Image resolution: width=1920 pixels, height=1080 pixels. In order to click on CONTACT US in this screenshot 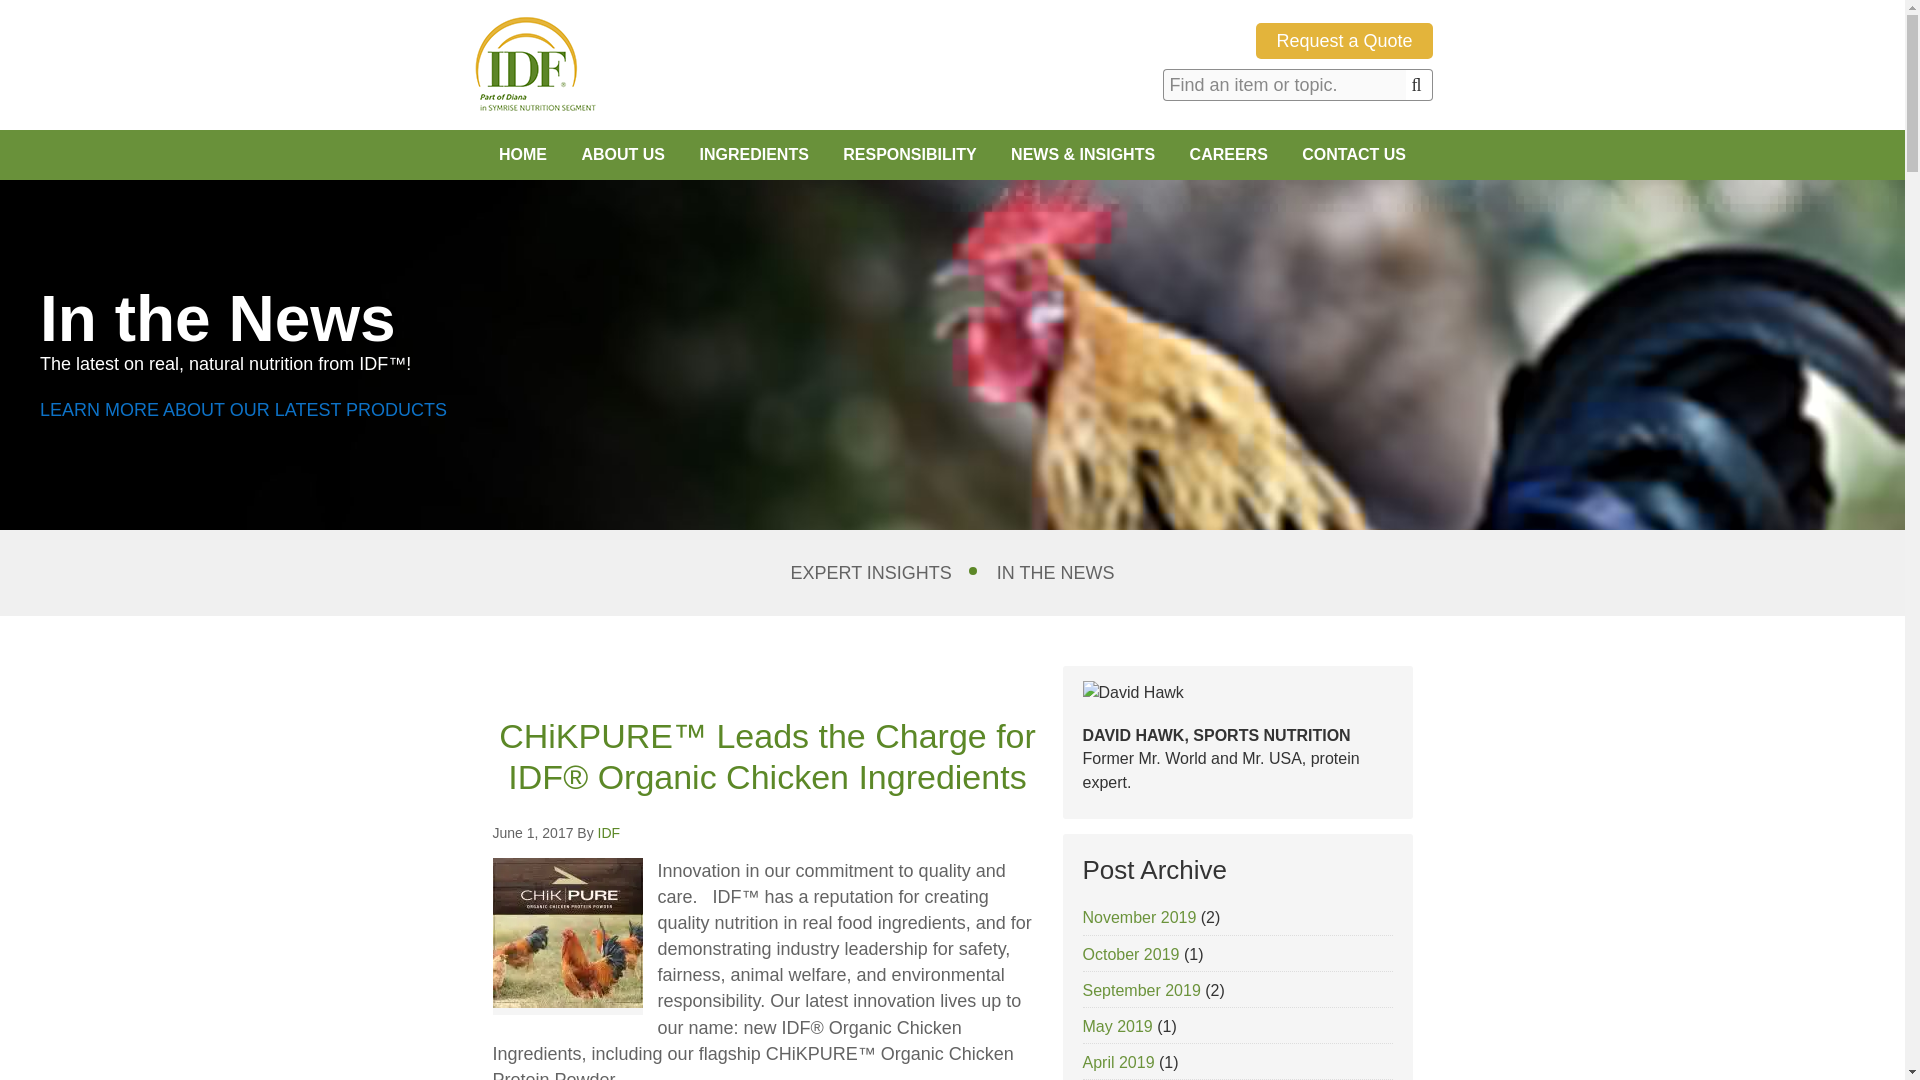, I will do `click(1353, 154)`.